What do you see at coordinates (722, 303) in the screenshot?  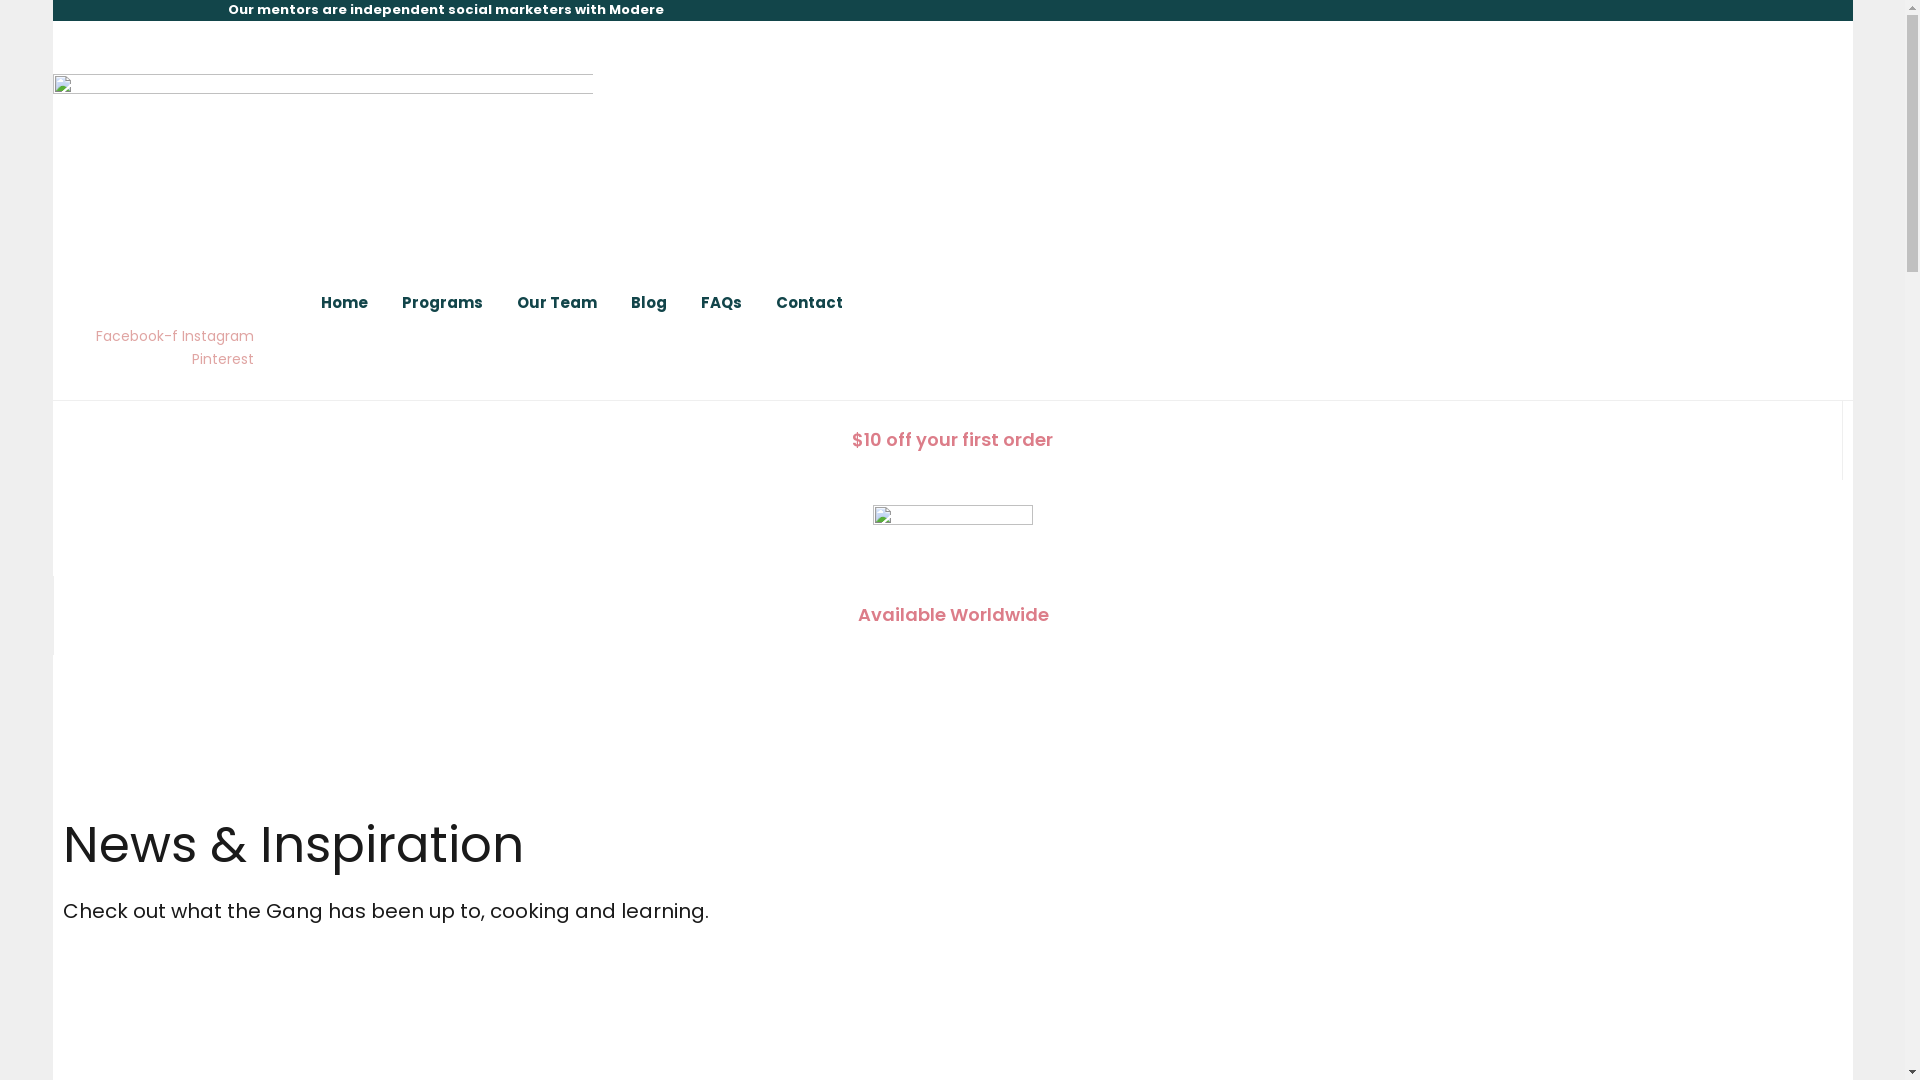 I see `FAQs` at bounding box center [722, 303].